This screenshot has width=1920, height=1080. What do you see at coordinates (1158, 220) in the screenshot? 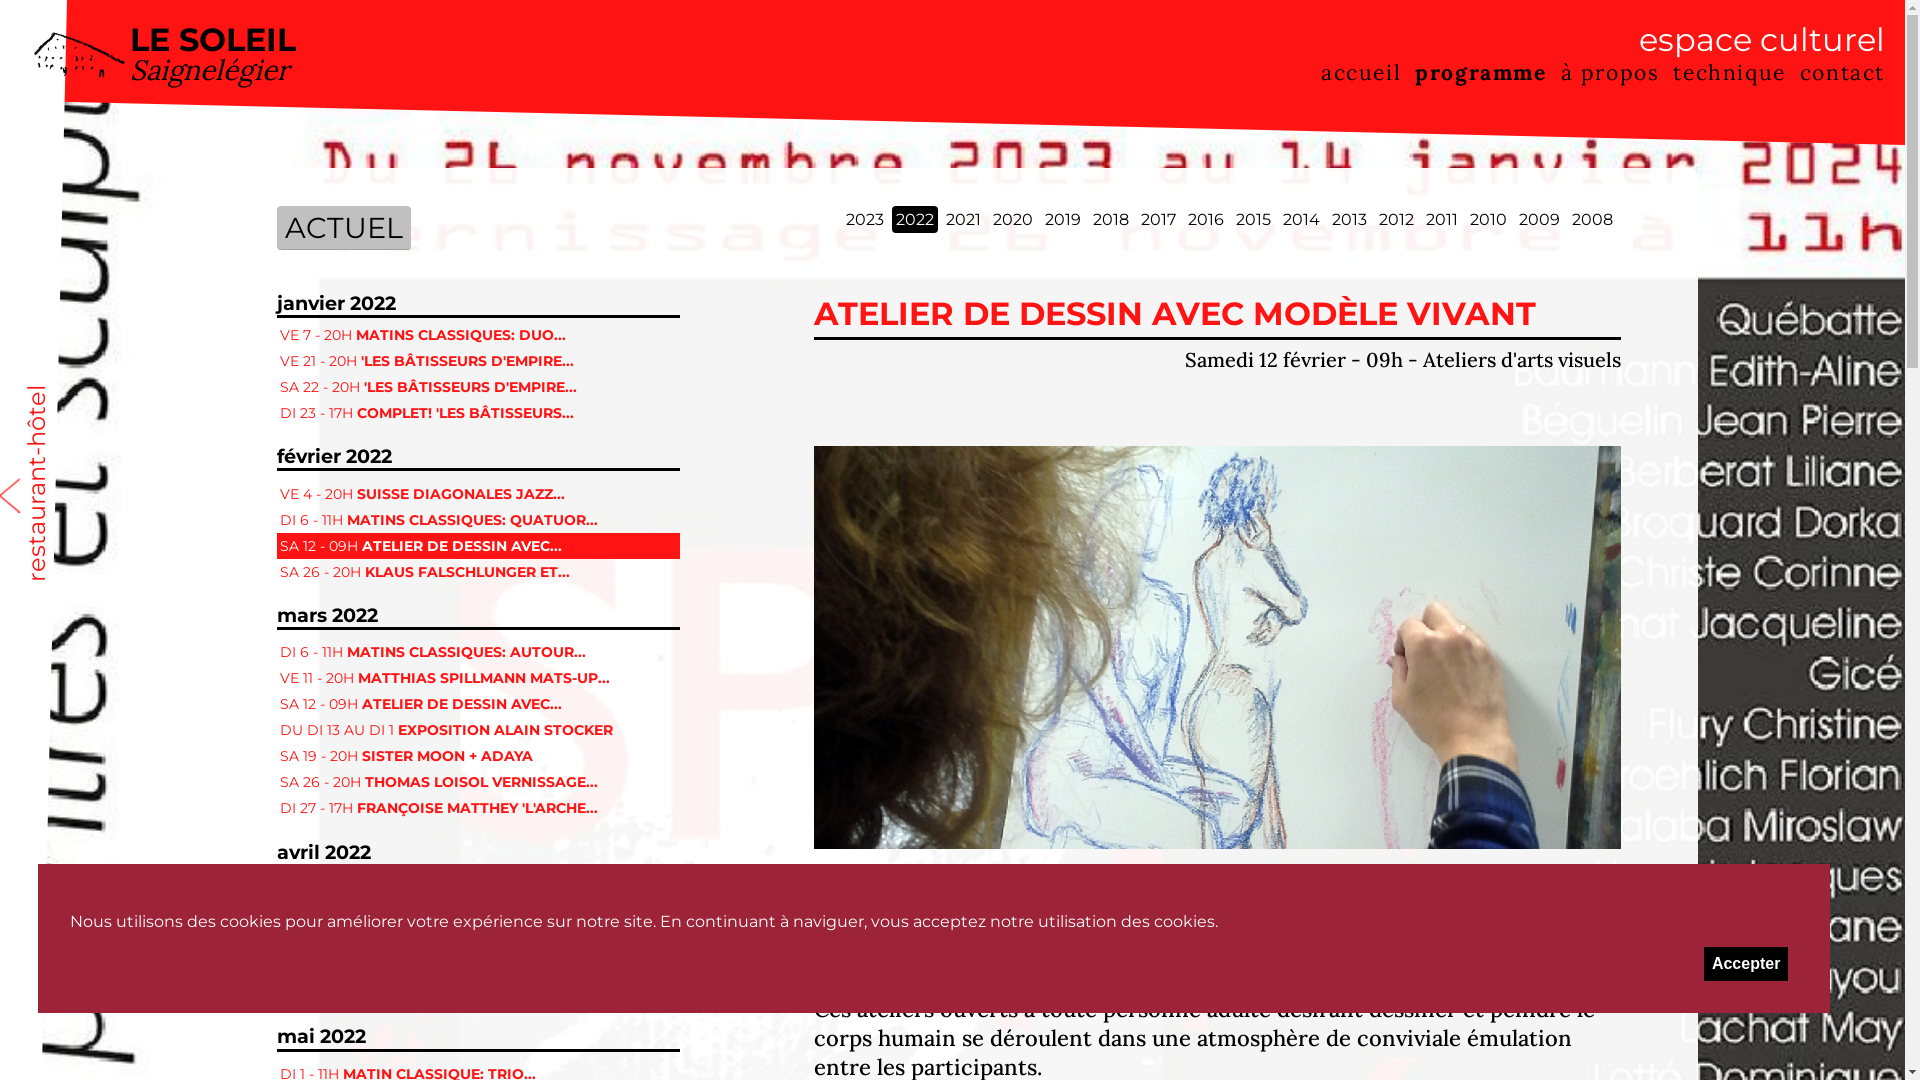
I see `2017` at bounding box center [1158, 220].